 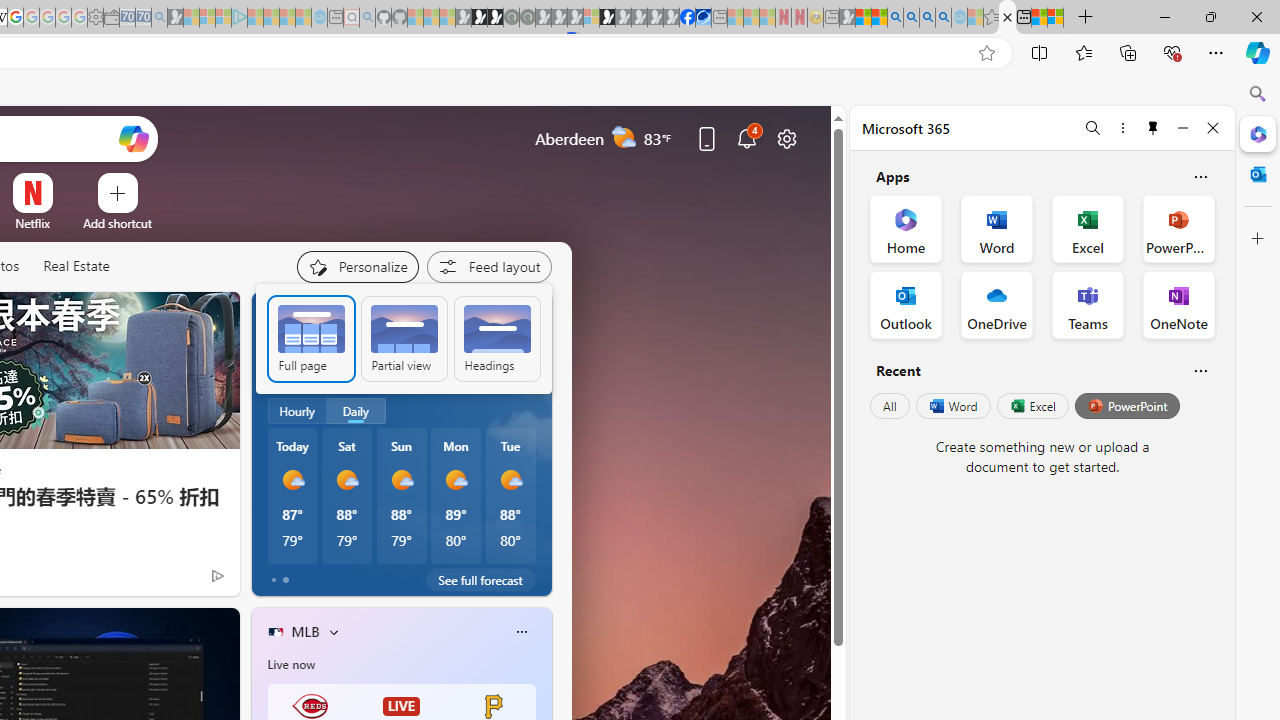 I want to click on Headings, so click(x=497, y=338).